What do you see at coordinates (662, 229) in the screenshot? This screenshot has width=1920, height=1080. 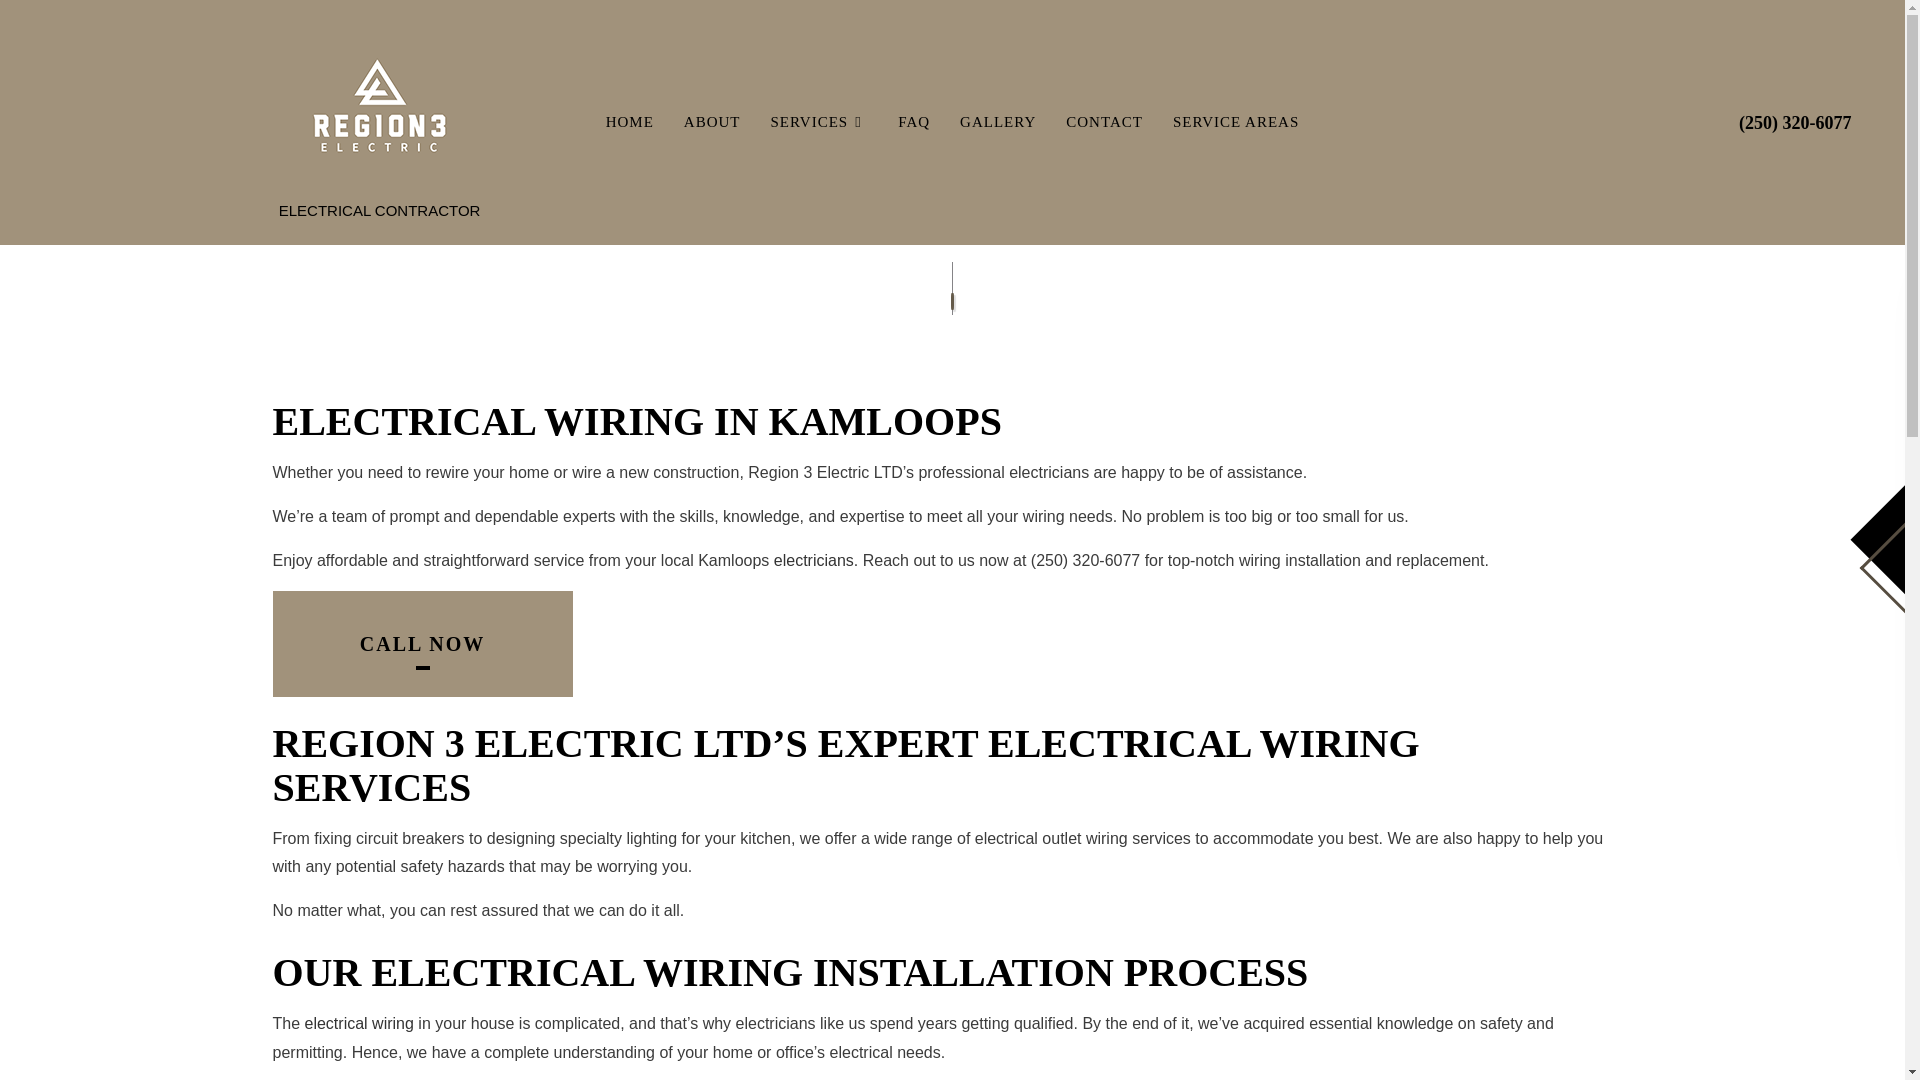 I see `ELECTRICAL CONTRACTOR` at bounding box center [662, 229].